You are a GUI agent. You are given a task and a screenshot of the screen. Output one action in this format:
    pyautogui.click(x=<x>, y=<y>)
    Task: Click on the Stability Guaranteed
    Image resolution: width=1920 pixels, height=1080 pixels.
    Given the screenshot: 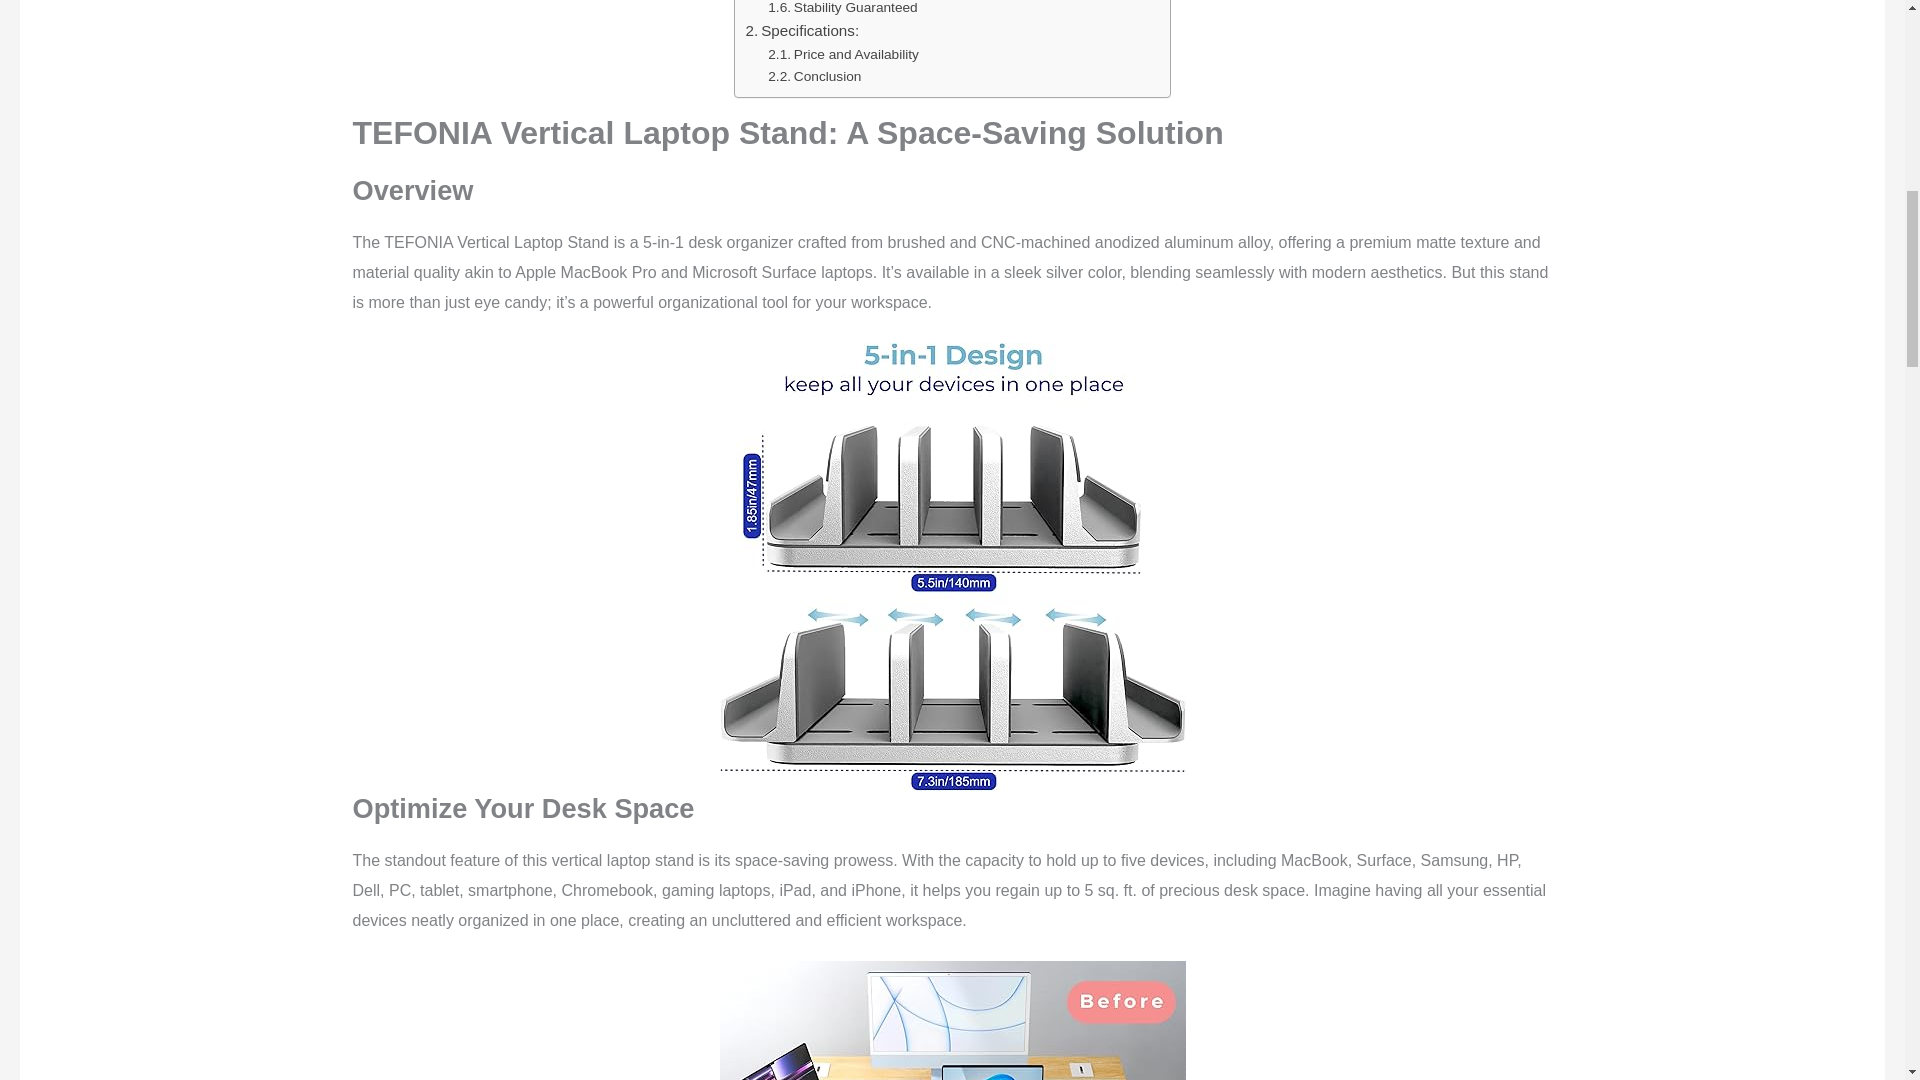 What is the action you would take?
    pyautogui.click(x=842, y=10)
    